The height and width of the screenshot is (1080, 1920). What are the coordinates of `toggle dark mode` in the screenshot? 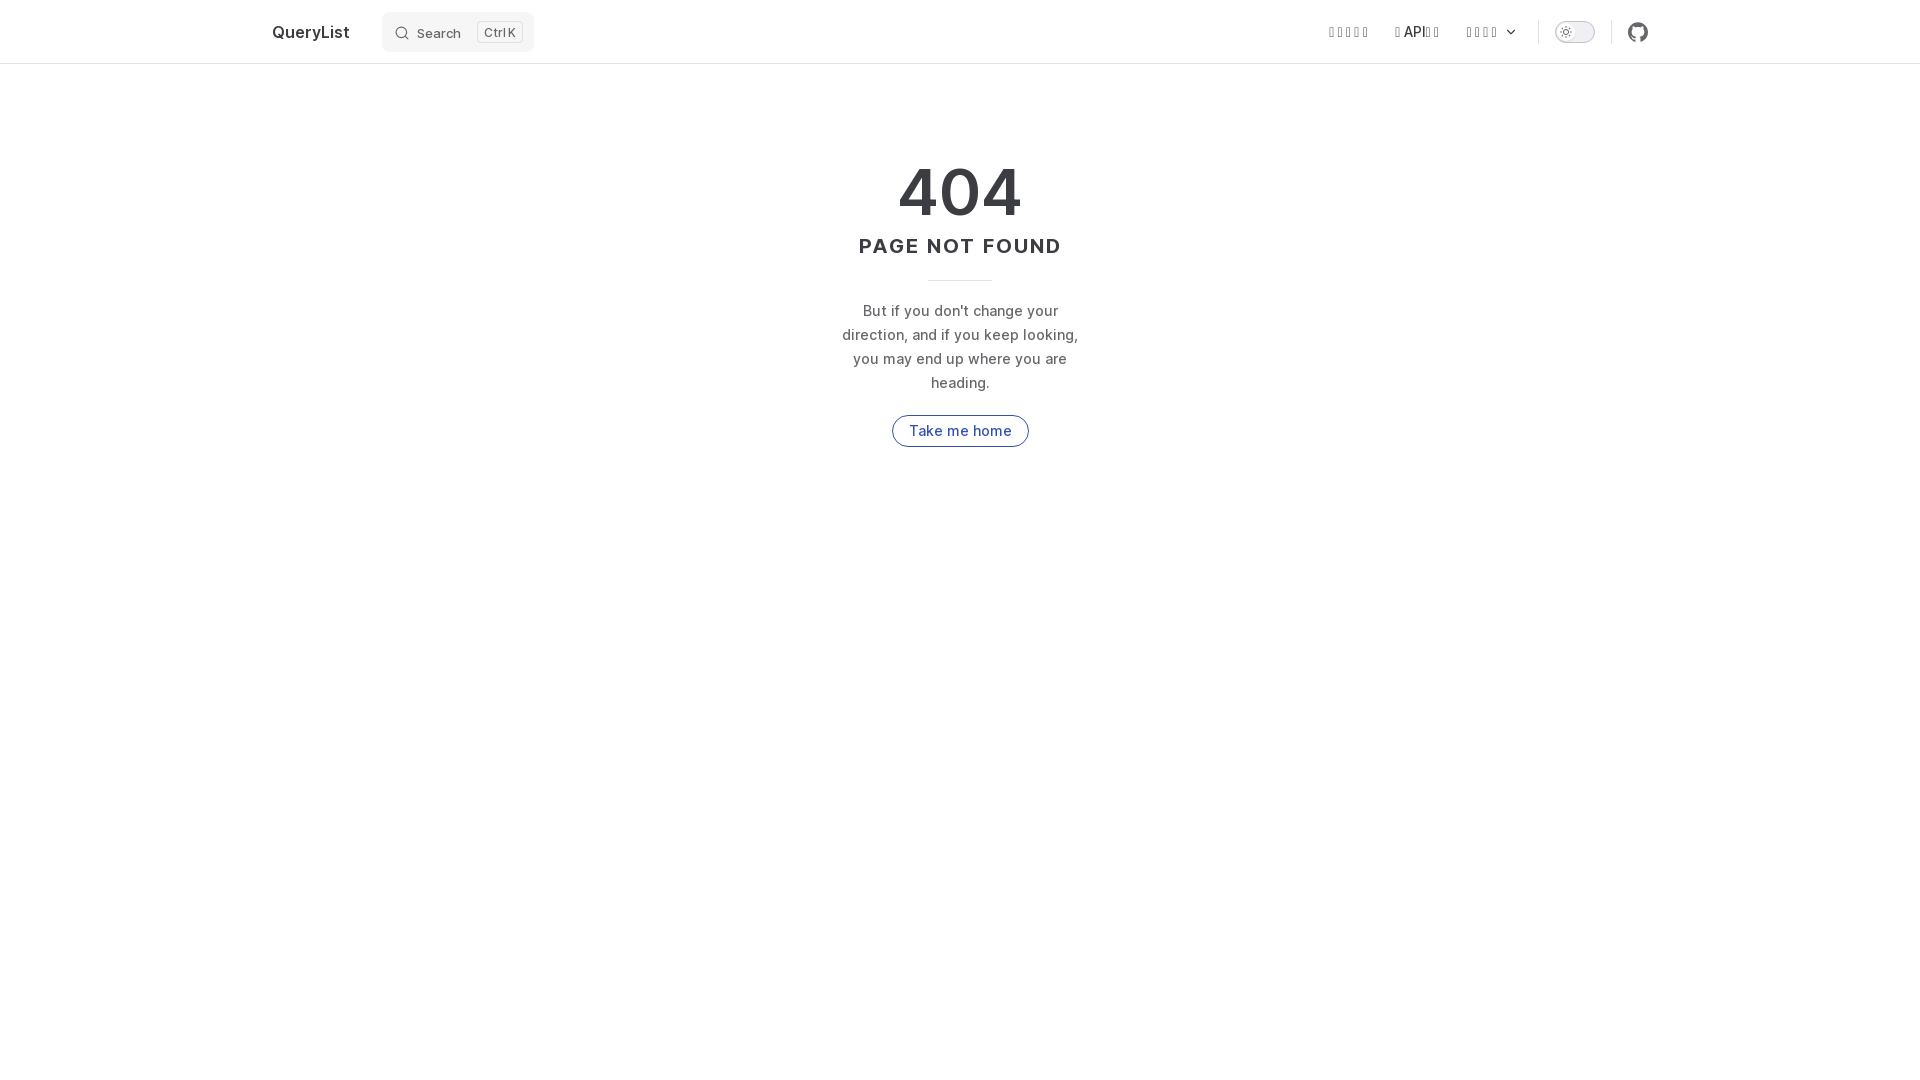 It's located at (1575, 31).